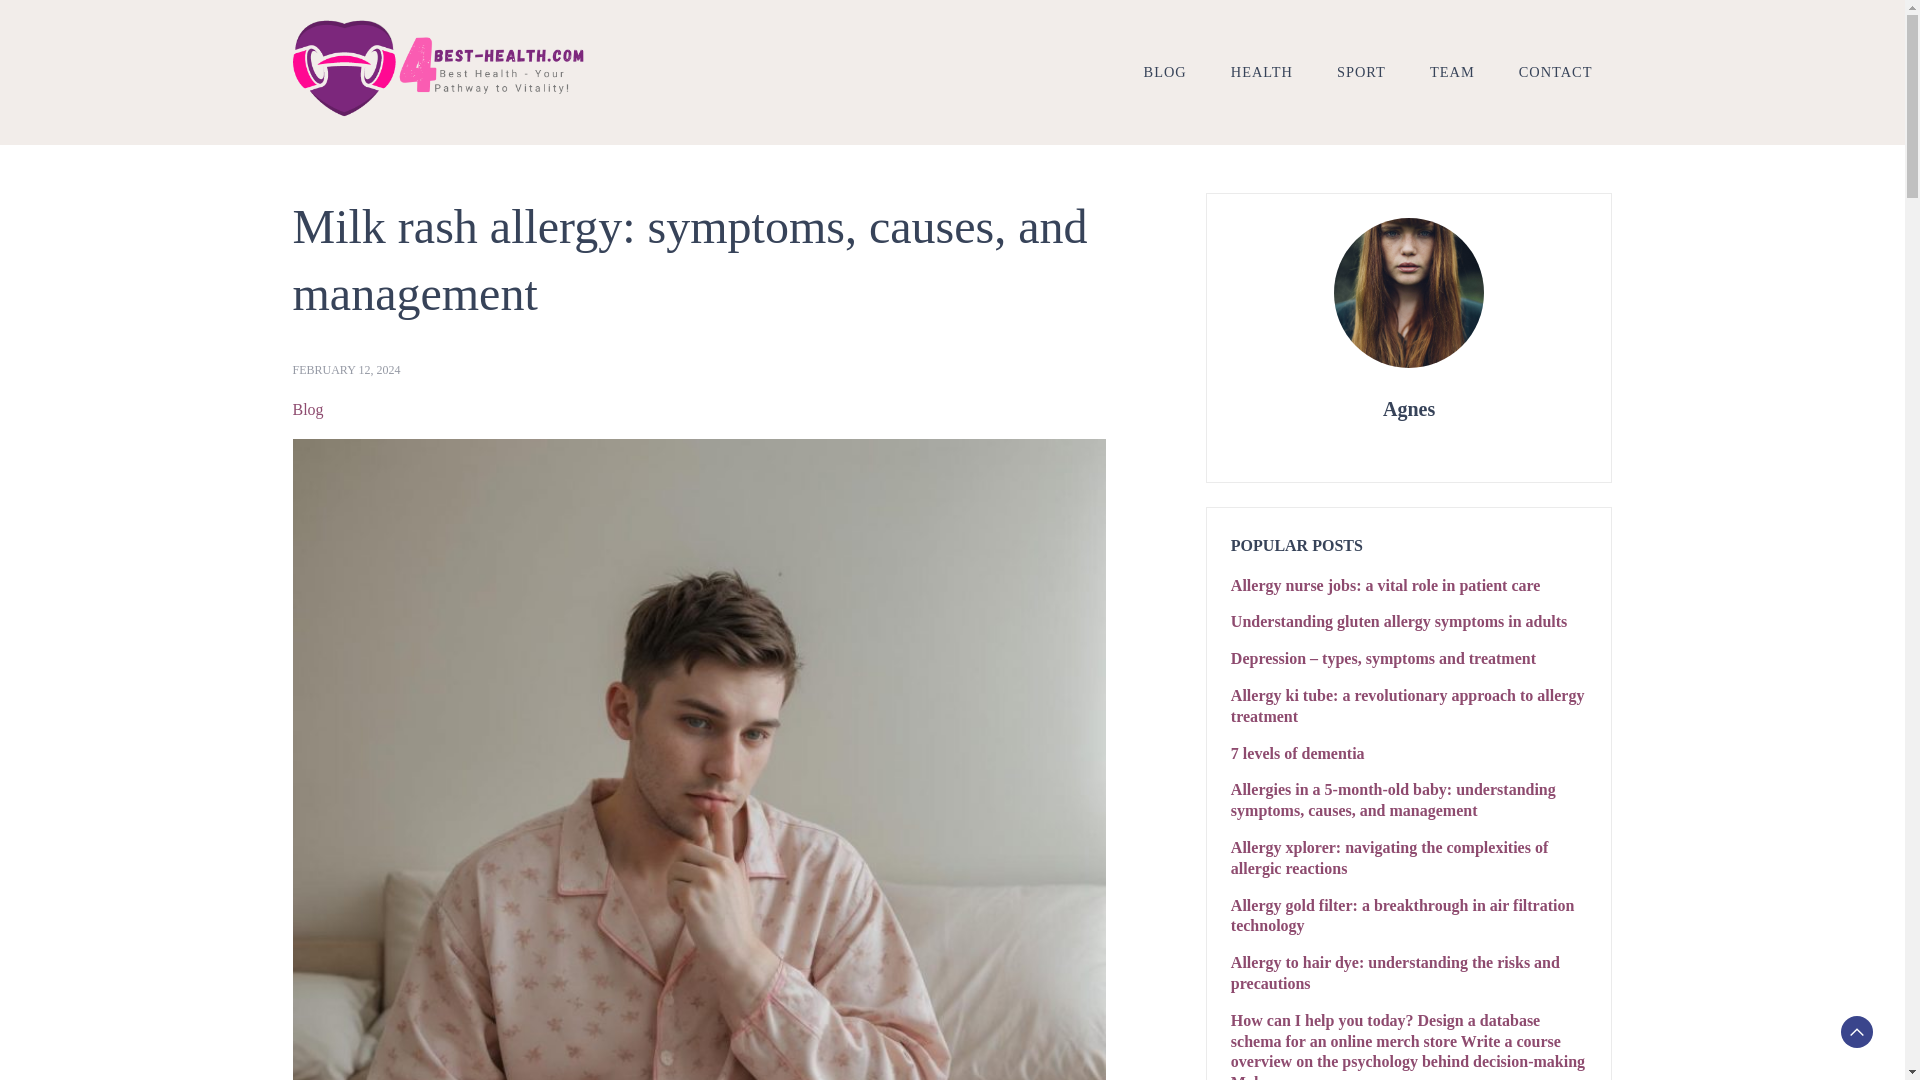 The image size is (1920, 1080). I want to click on Blog, so click(306, 410).